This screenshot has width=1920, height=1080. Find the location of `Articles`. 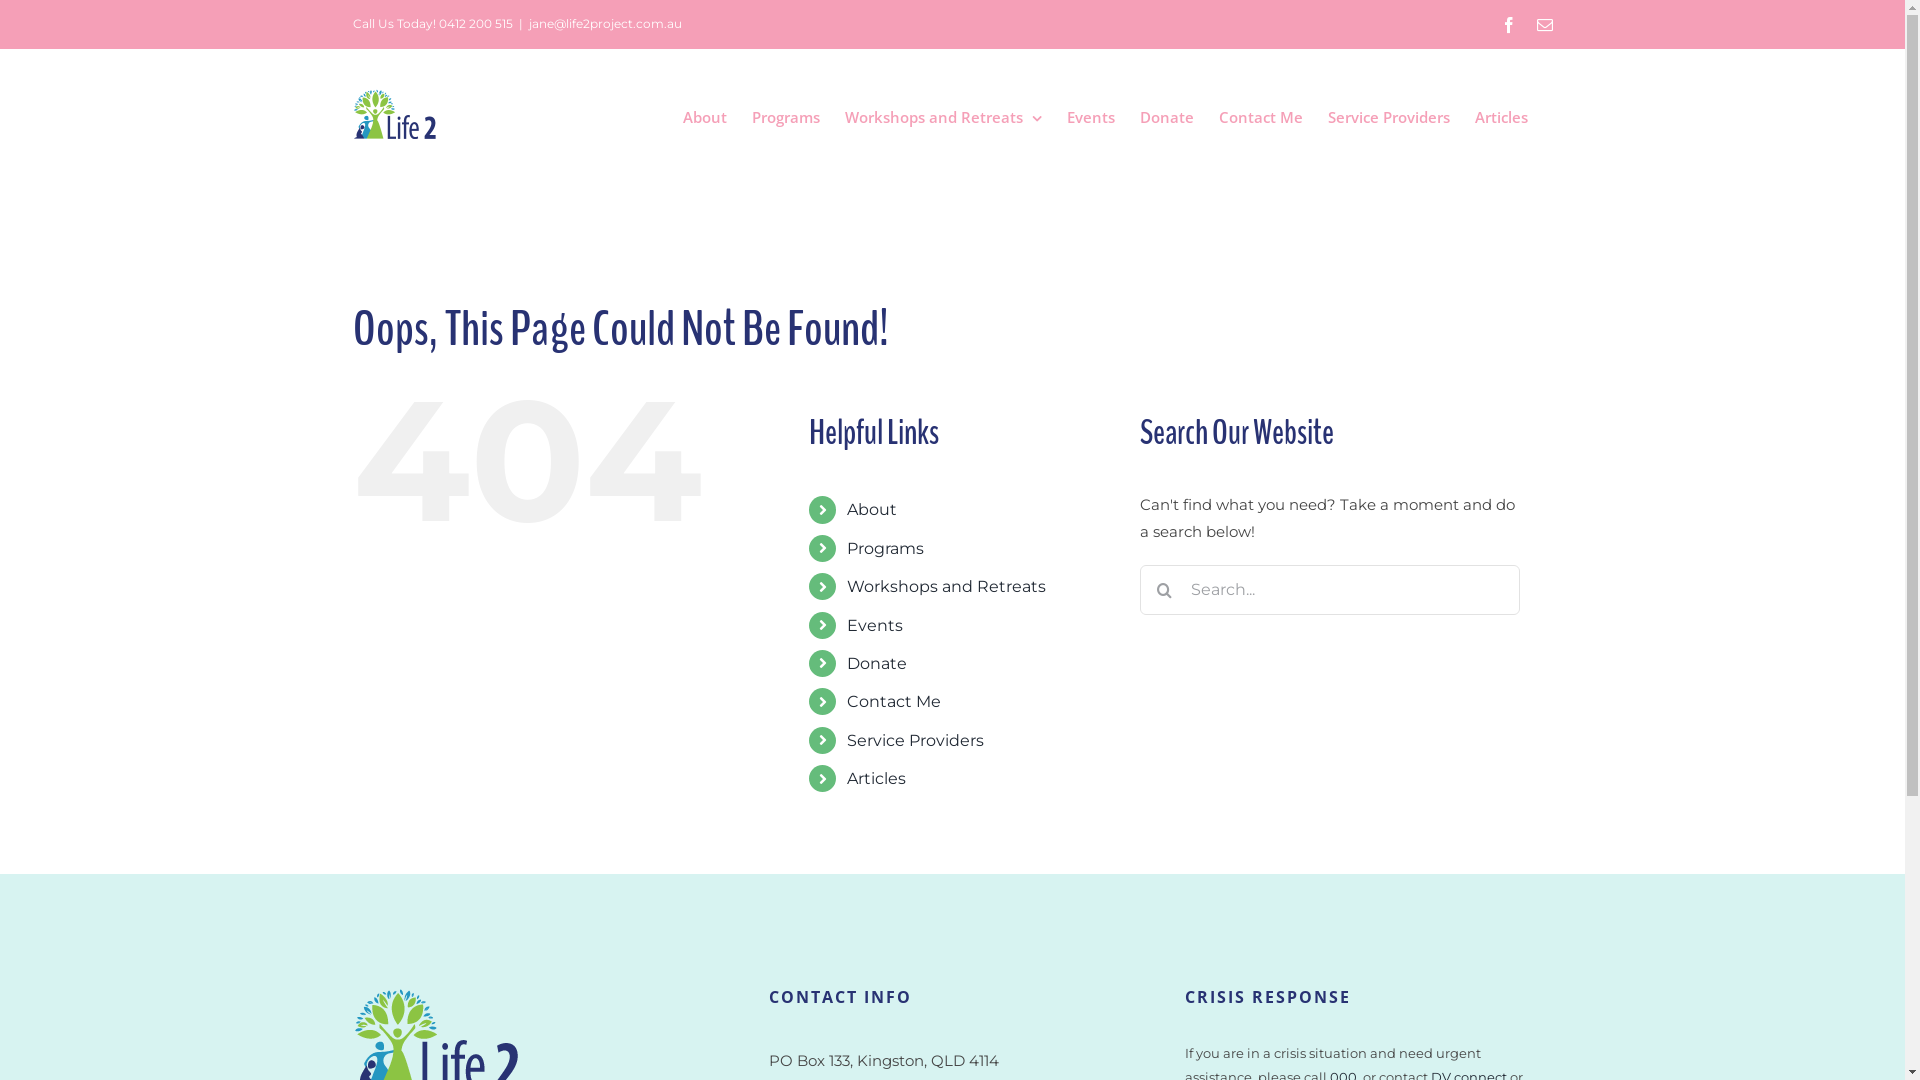

Articles is located at coordinates (1500, 117).